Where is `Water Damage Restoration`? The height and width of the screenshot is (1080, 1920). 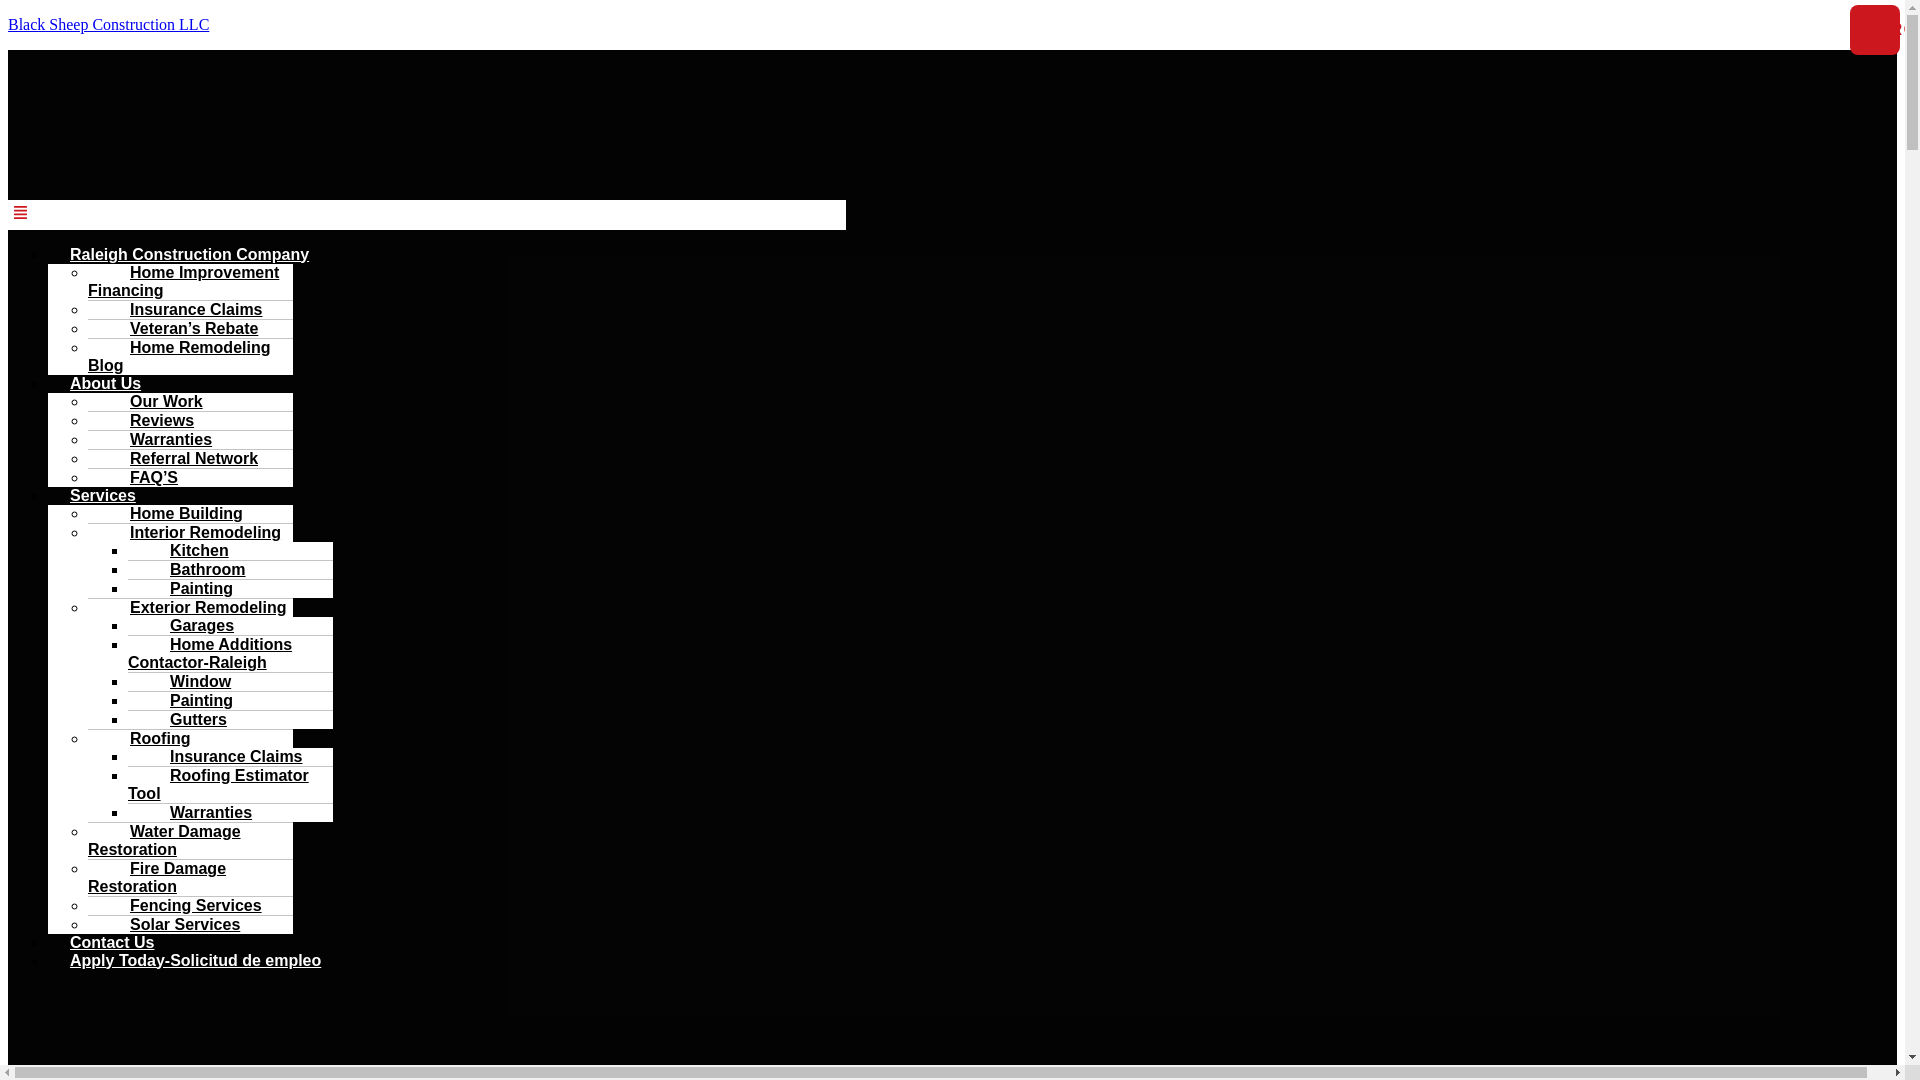 Water Damage Restoration is located at coordinates (164, 840).